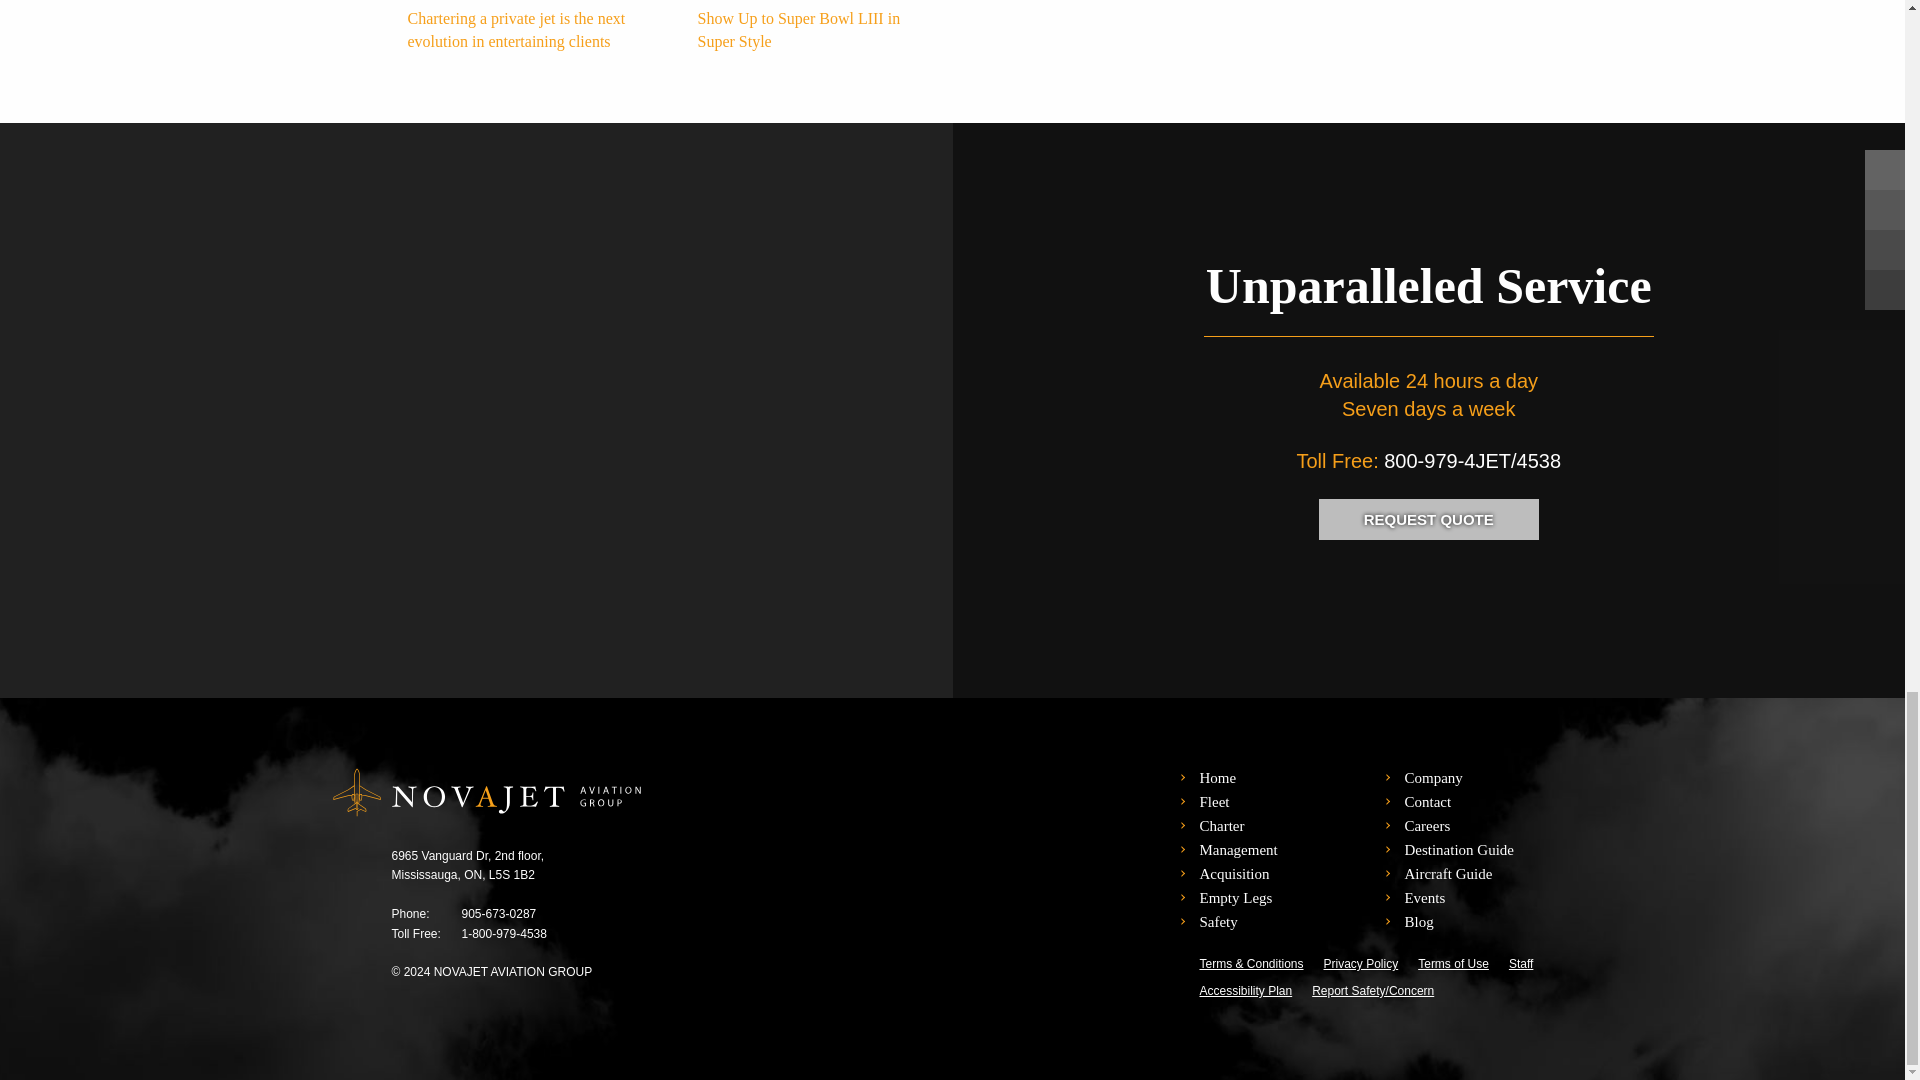 Image resolution: width=1920 pixels, height=1080 pixels. I want to click on Events, so click(1424, 898).